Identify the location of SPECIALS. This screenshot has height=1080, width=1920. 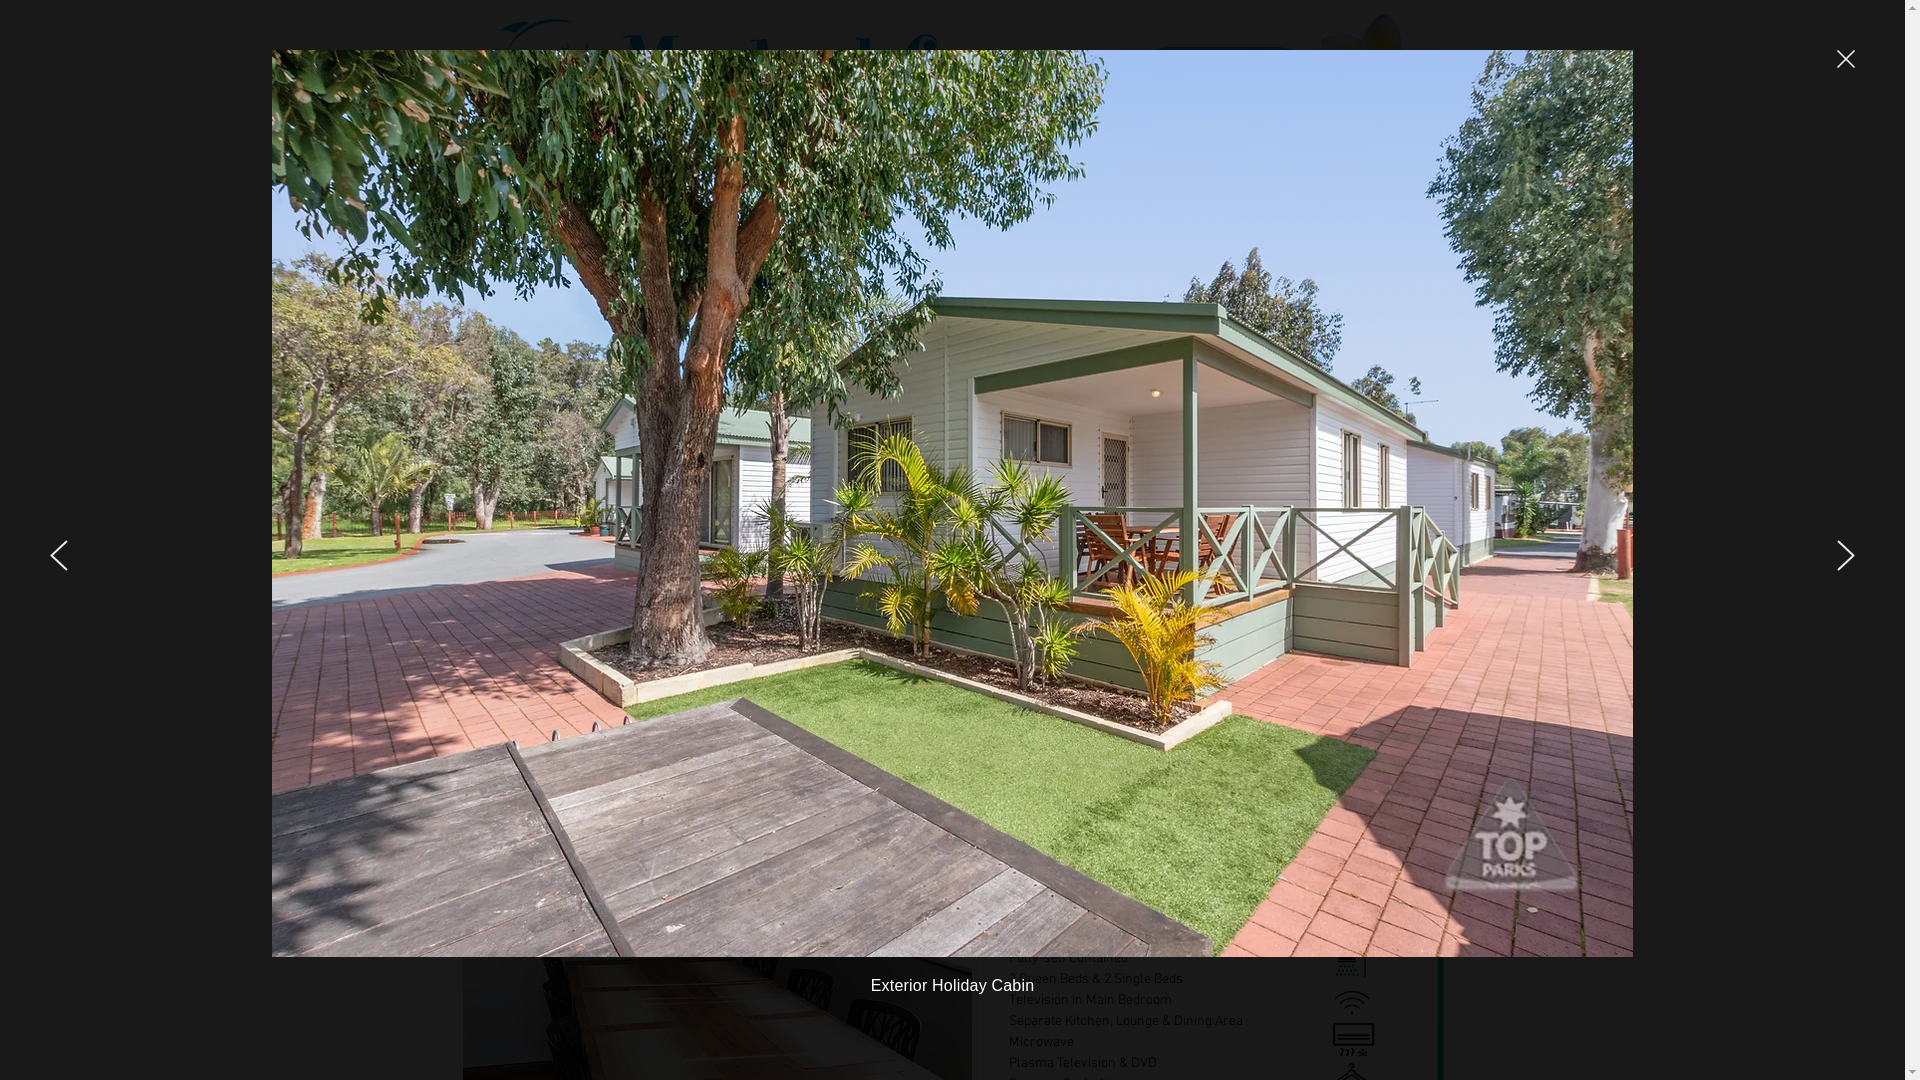
(602, 229).